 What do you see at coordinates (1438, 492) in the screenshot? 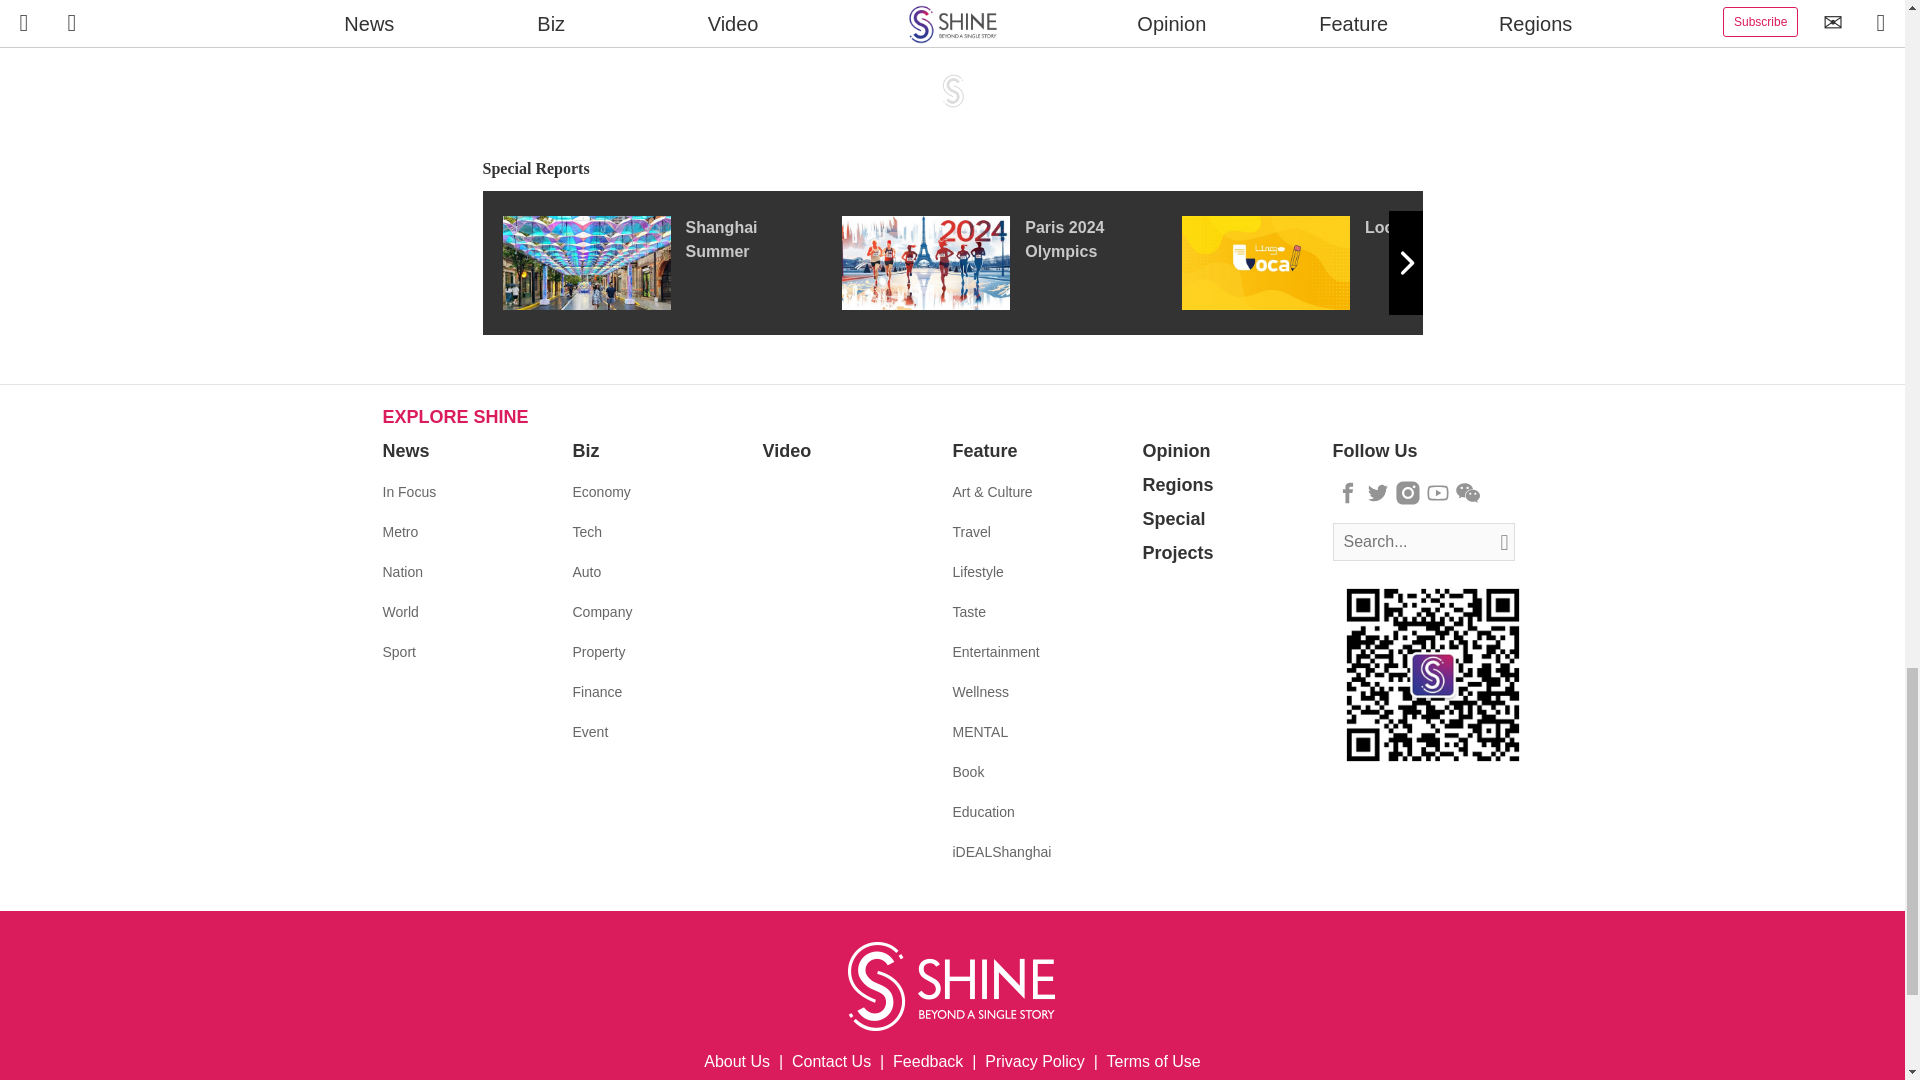
I see `Follow us on Youtube` at bounding box center [1438, 492].